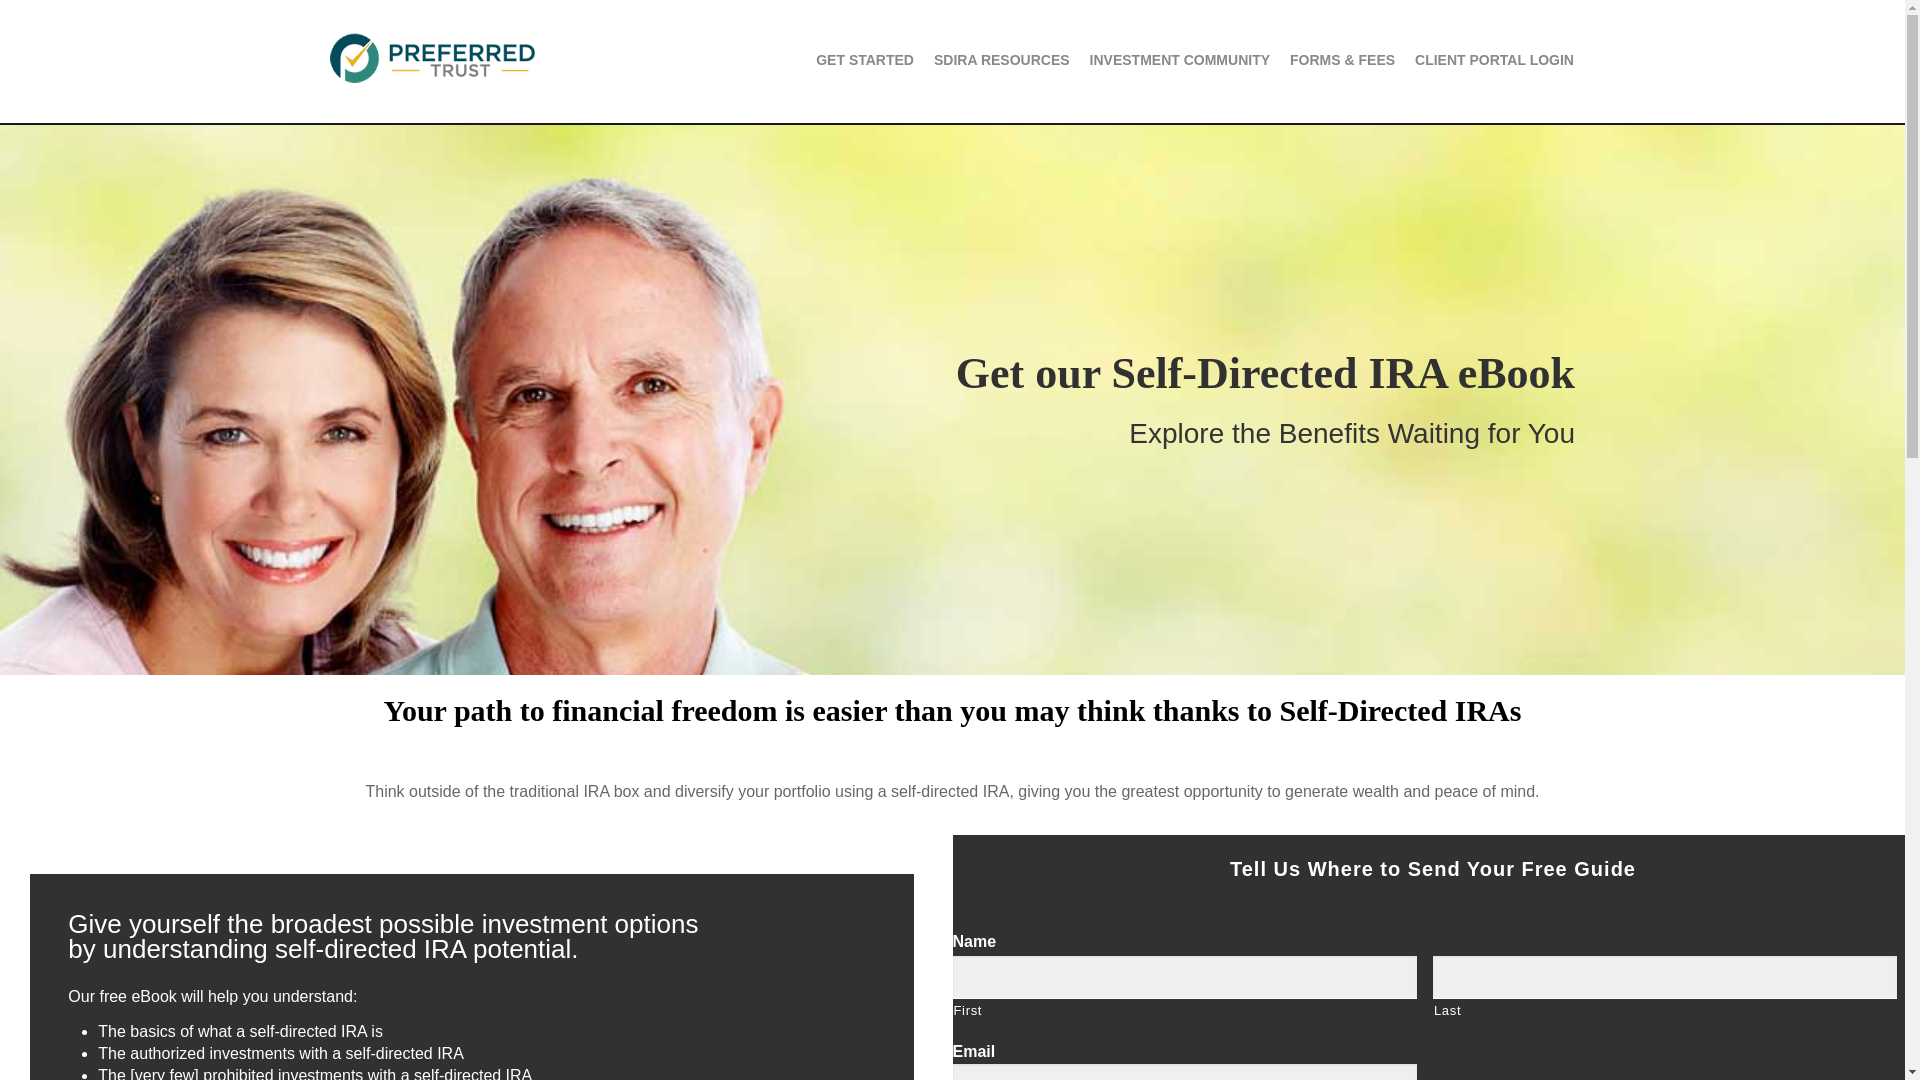 The width and height of the screenshot is (1920, 1080). What do you see at coordinates (1170, 62) in the screenshot?
I see `INVESTMENT COMMUNITY` at bounding box center [1170, 62].